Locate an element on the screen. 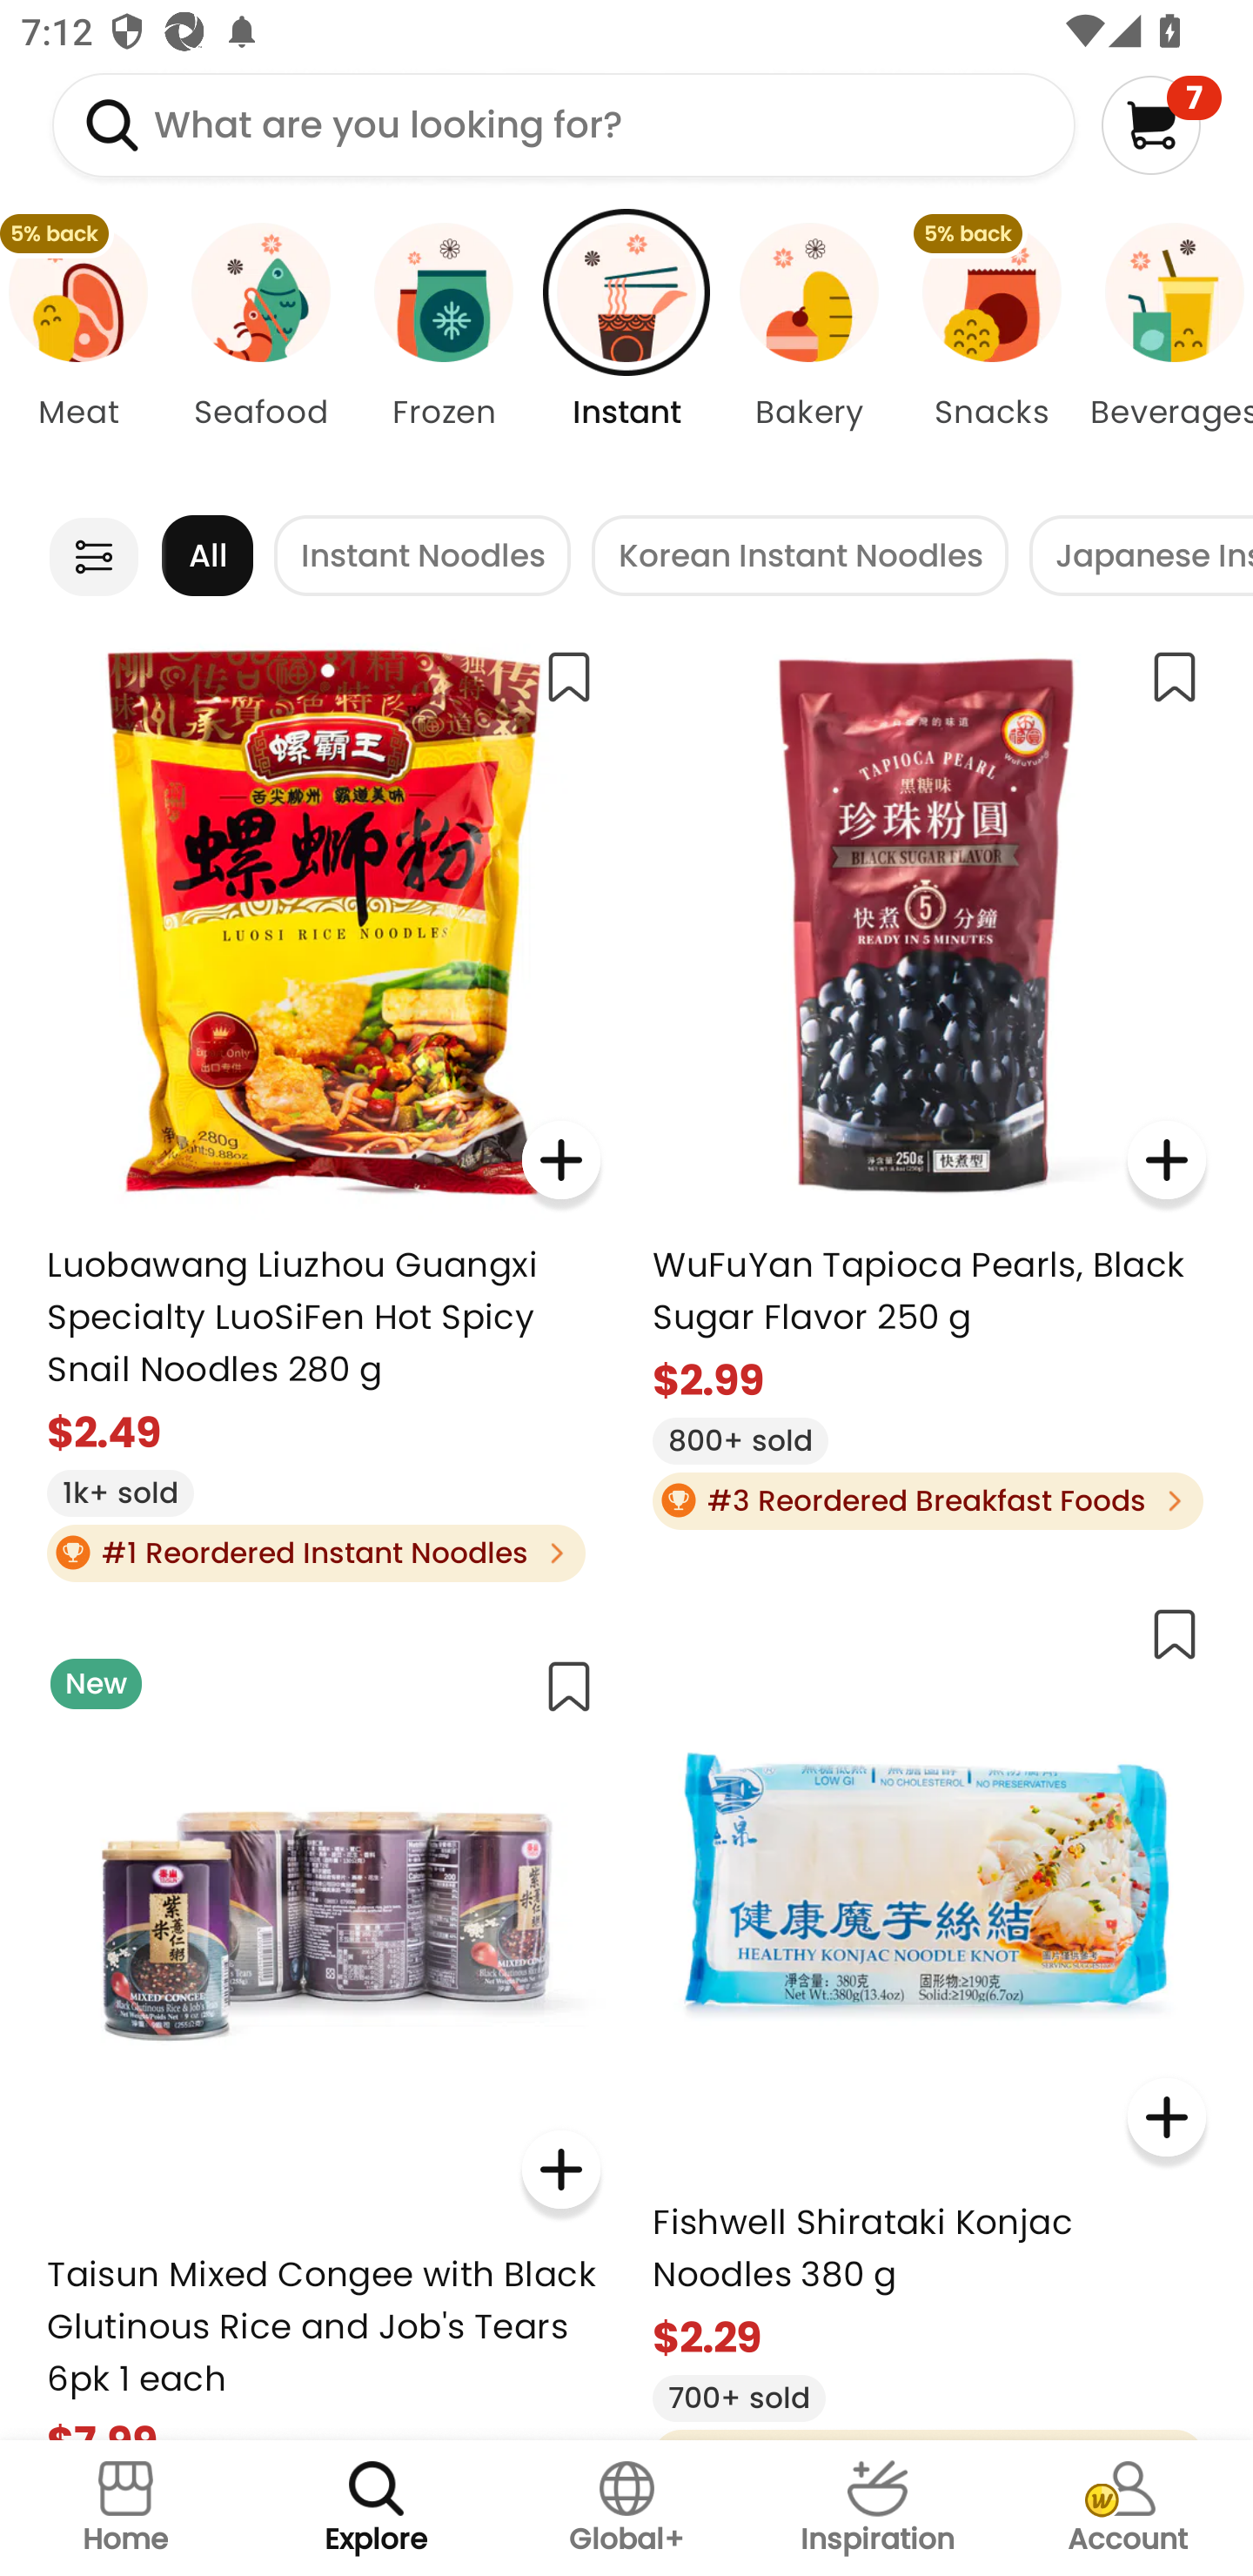 This screenshot has width=1253, height=2576. 5% back Snacks is located at coordinates (992, 352).